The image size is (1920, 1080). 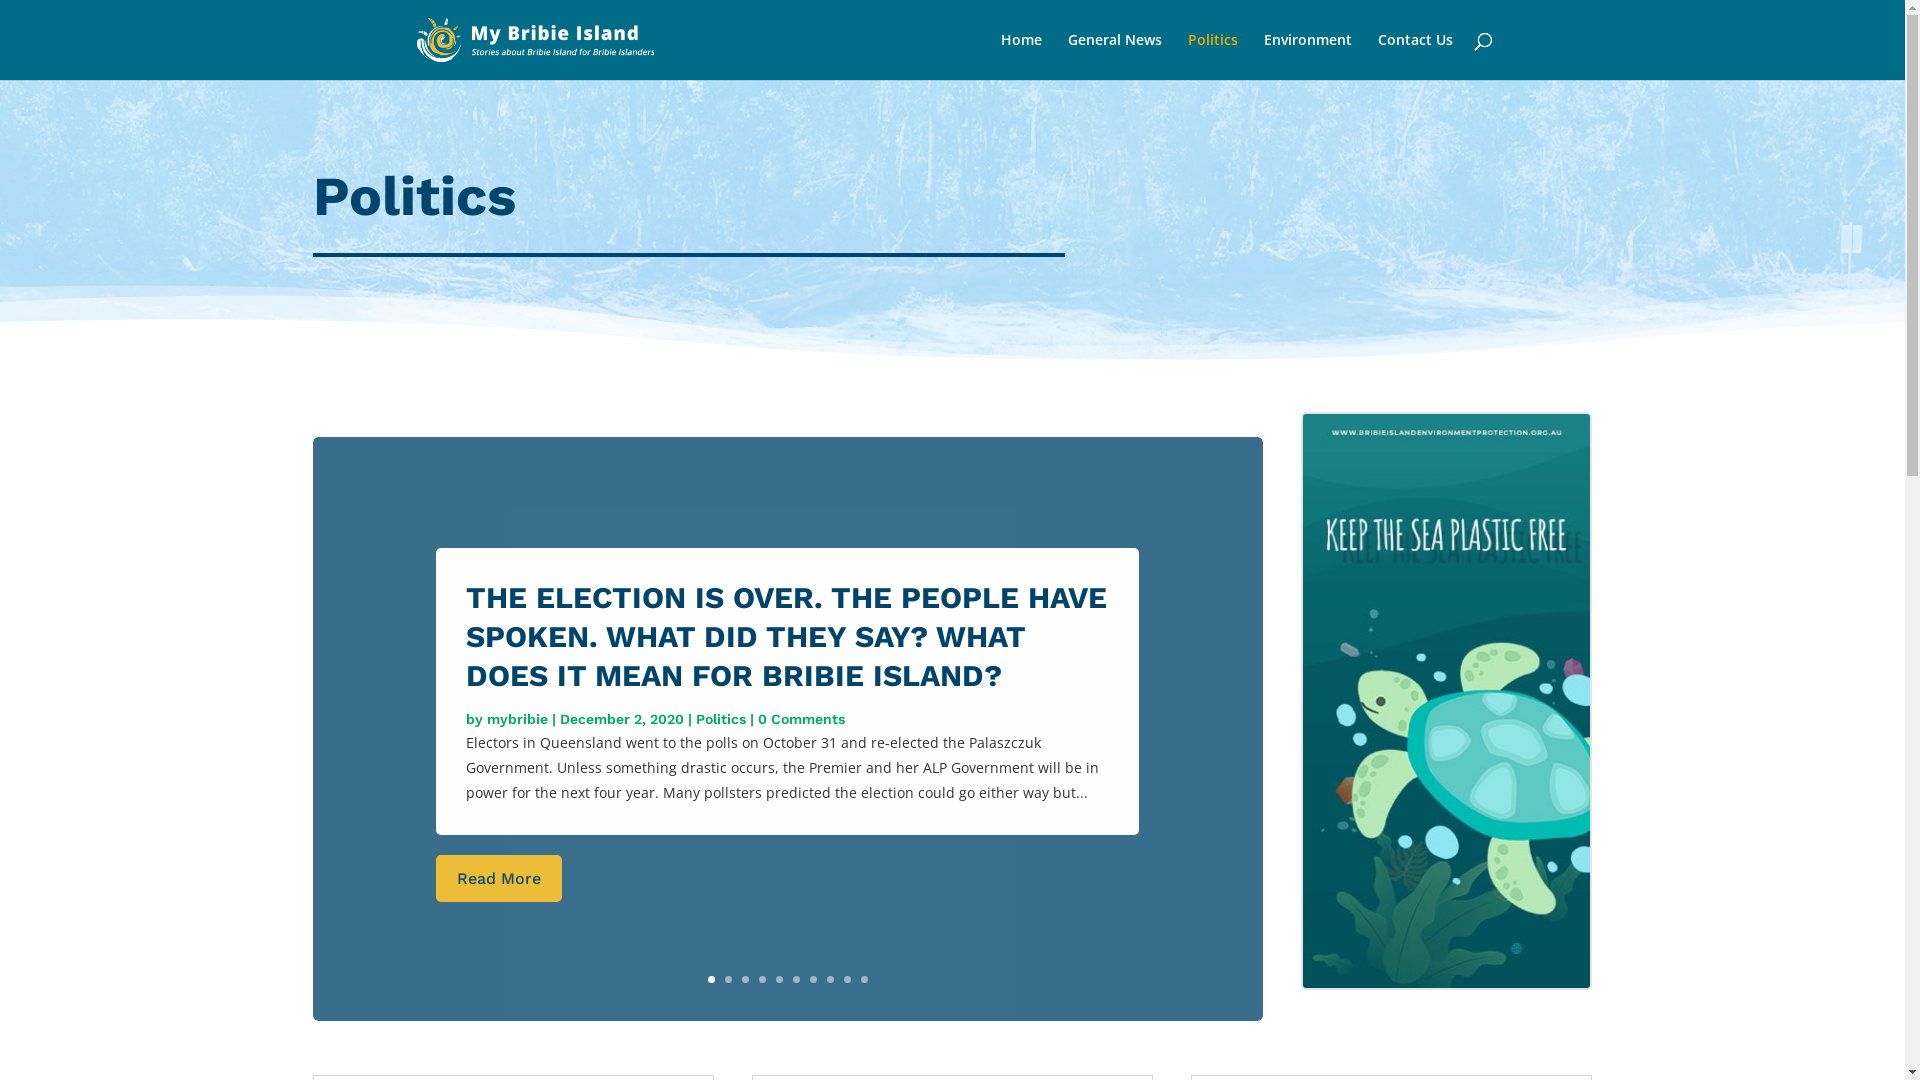 I want to click on mybribie, so click(x=518, y=719).